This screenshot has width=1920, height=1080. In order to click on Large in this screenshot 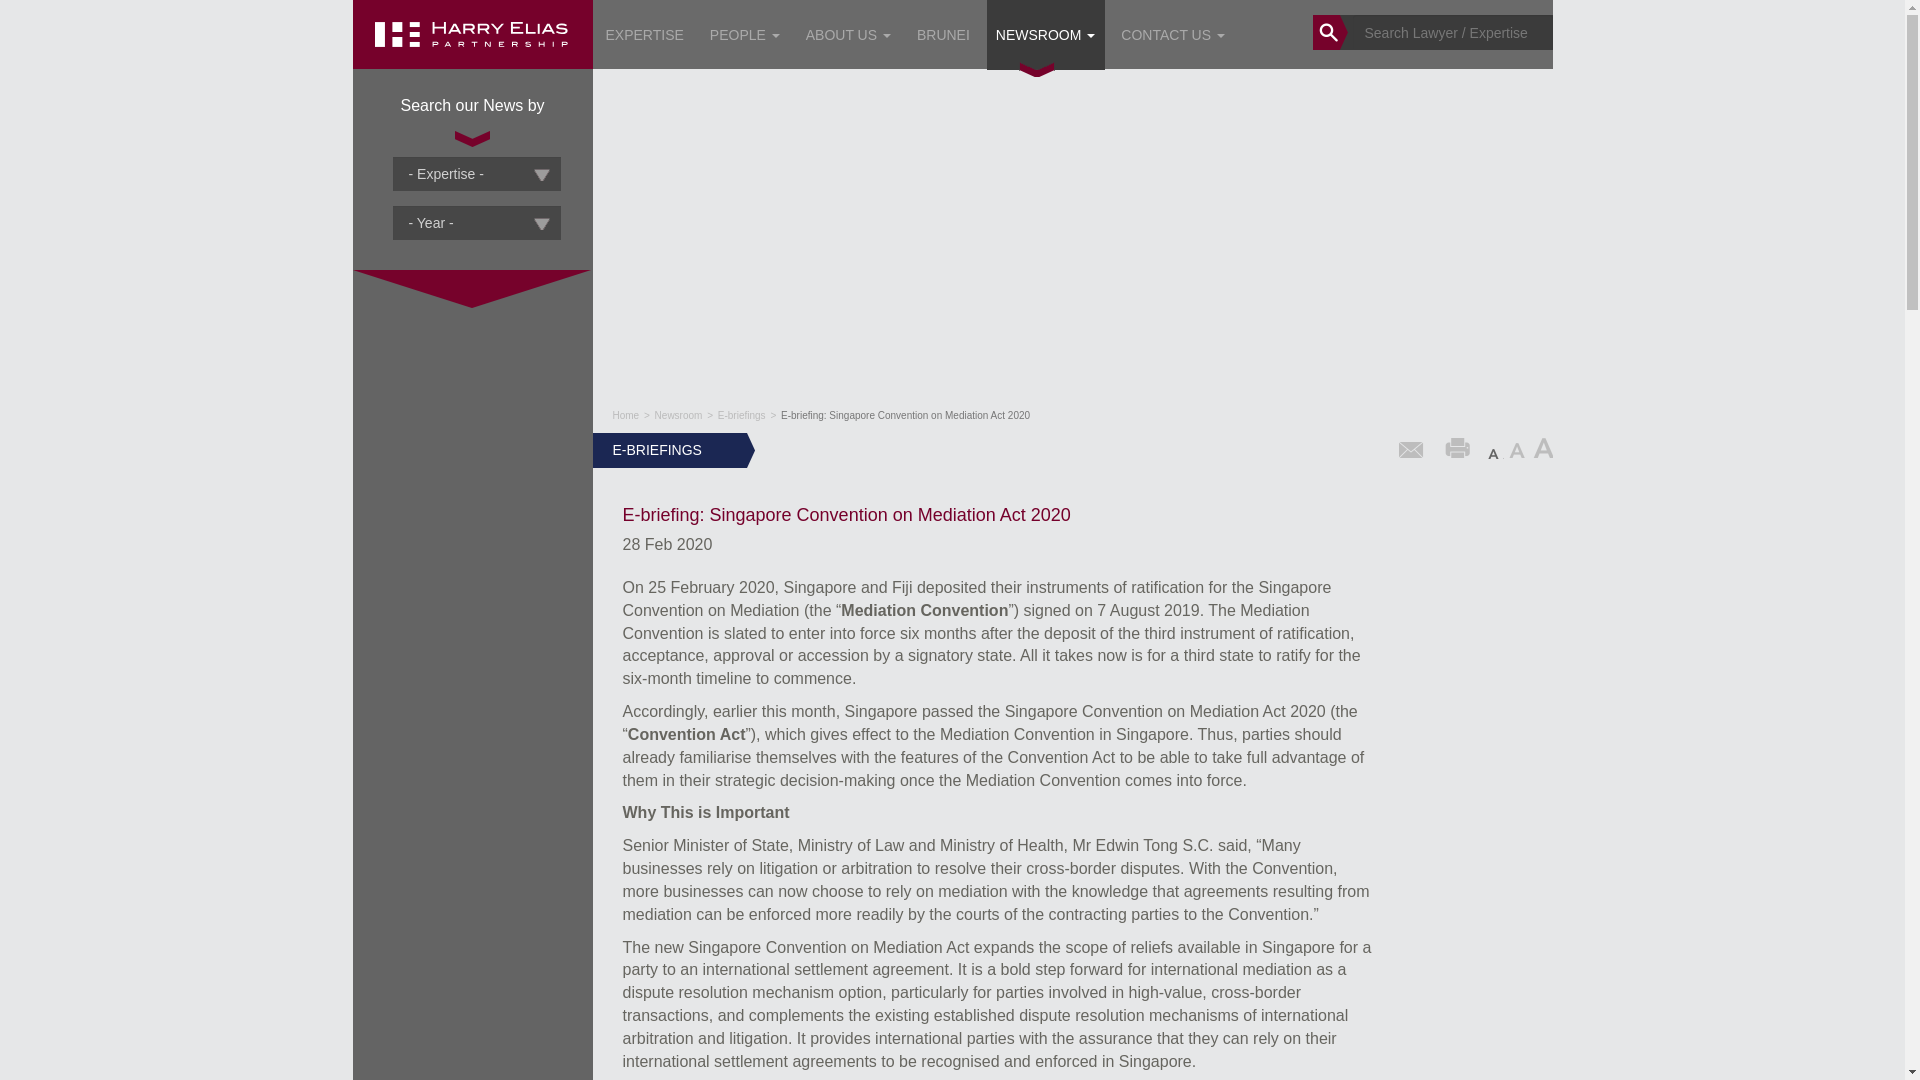, I will do `click(1542, 449)`.